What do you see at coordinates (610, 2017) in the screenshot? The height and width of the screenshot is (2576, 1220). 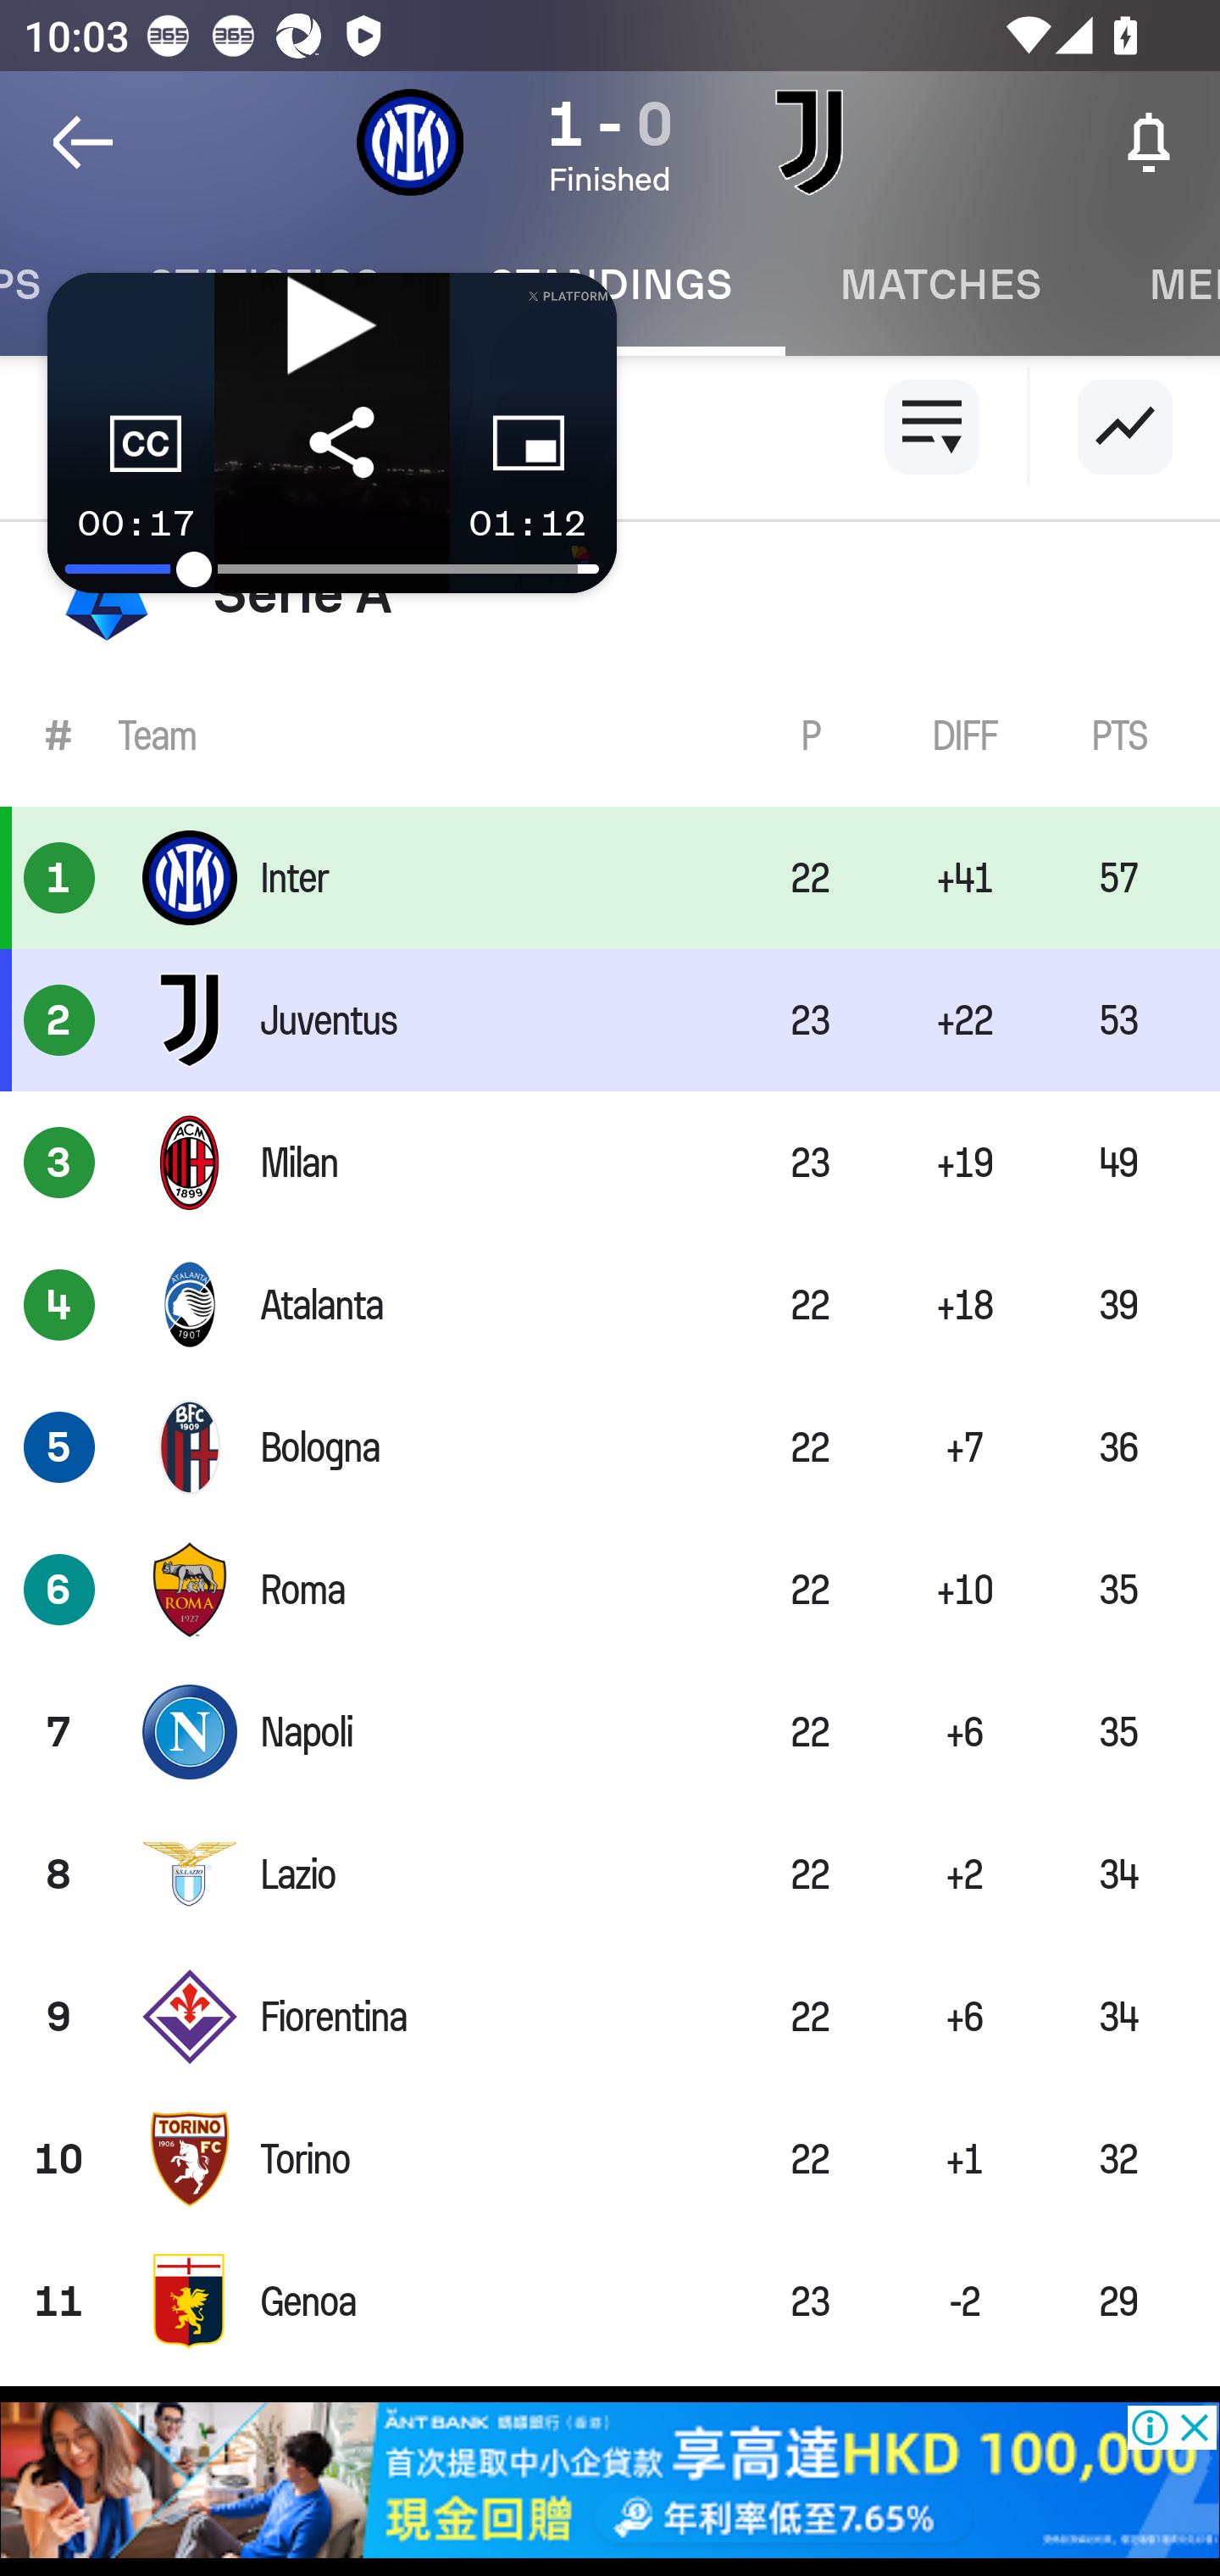 I see `9 Fiorentina 22 +6 34` at bounding box center [610, 2017].